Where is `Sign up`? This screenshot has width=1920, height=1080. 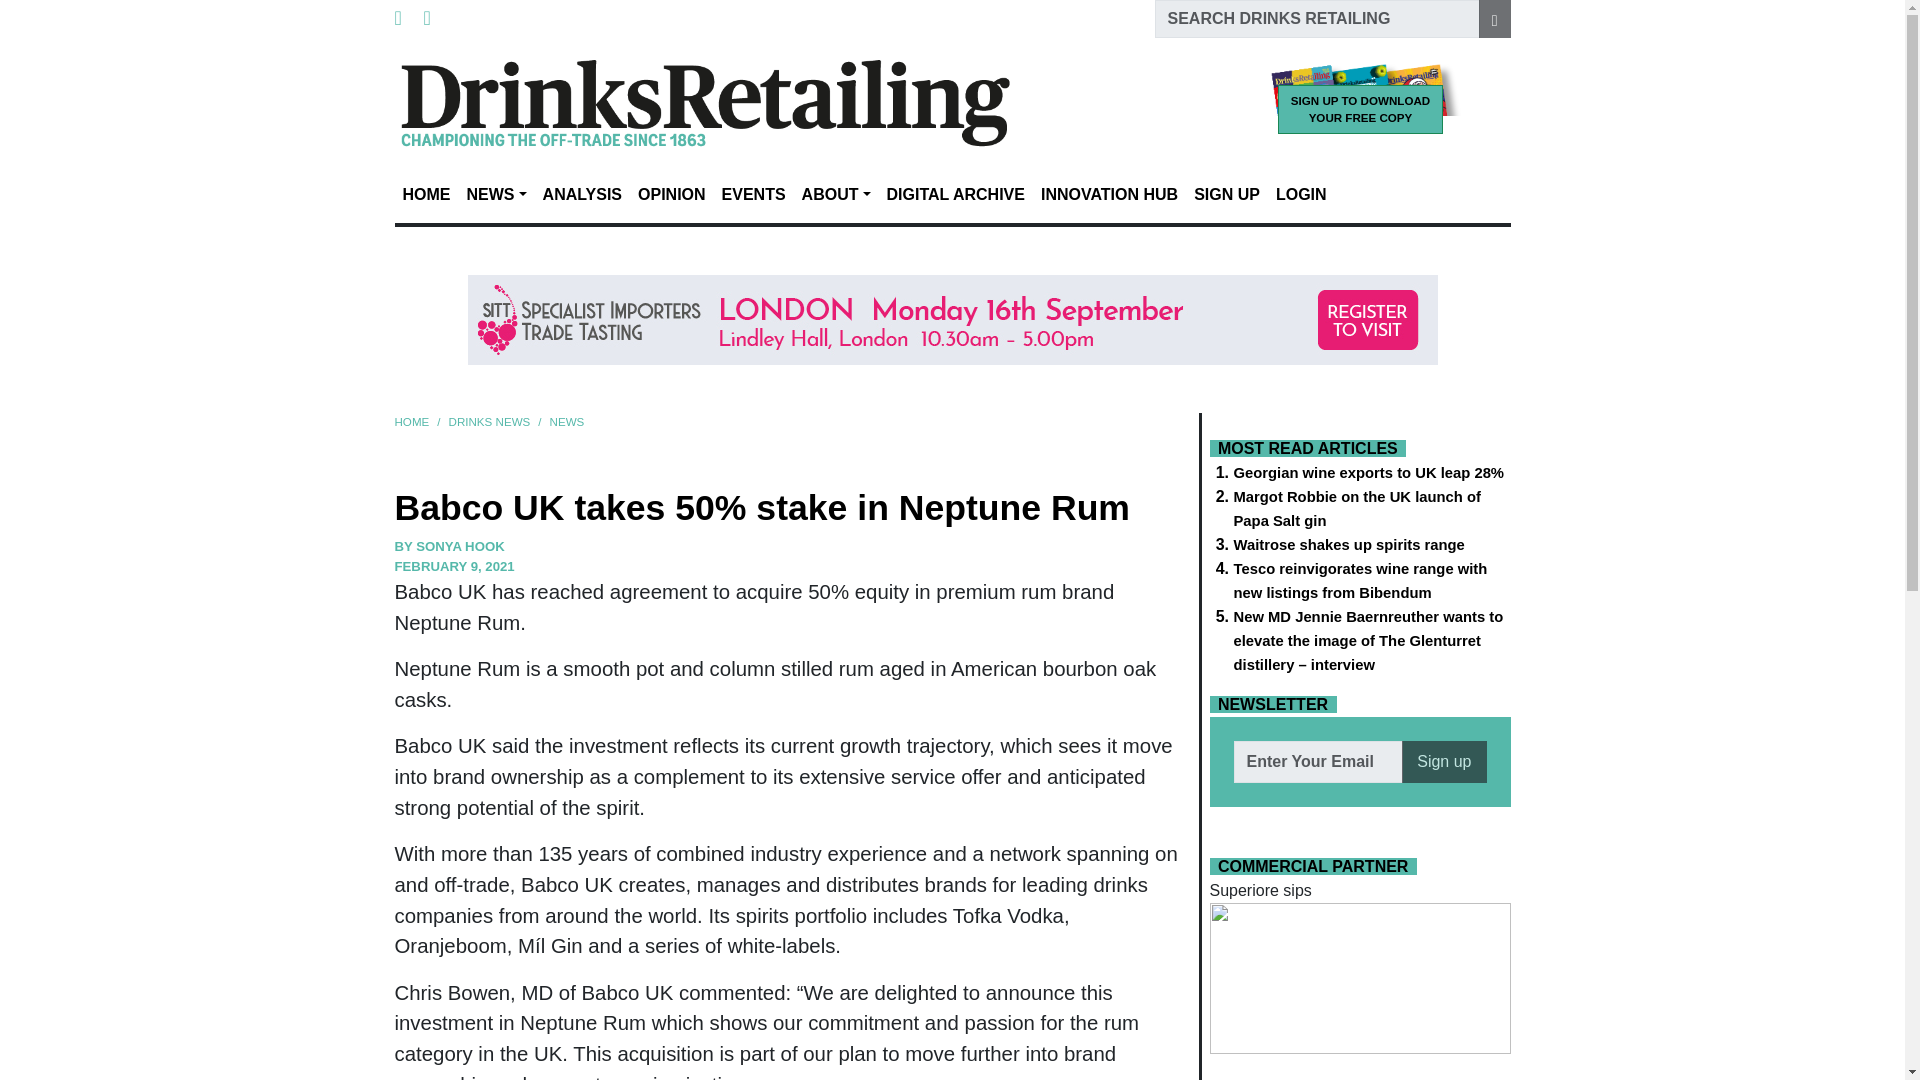 Sign up is located at coordinates (1444, 762).